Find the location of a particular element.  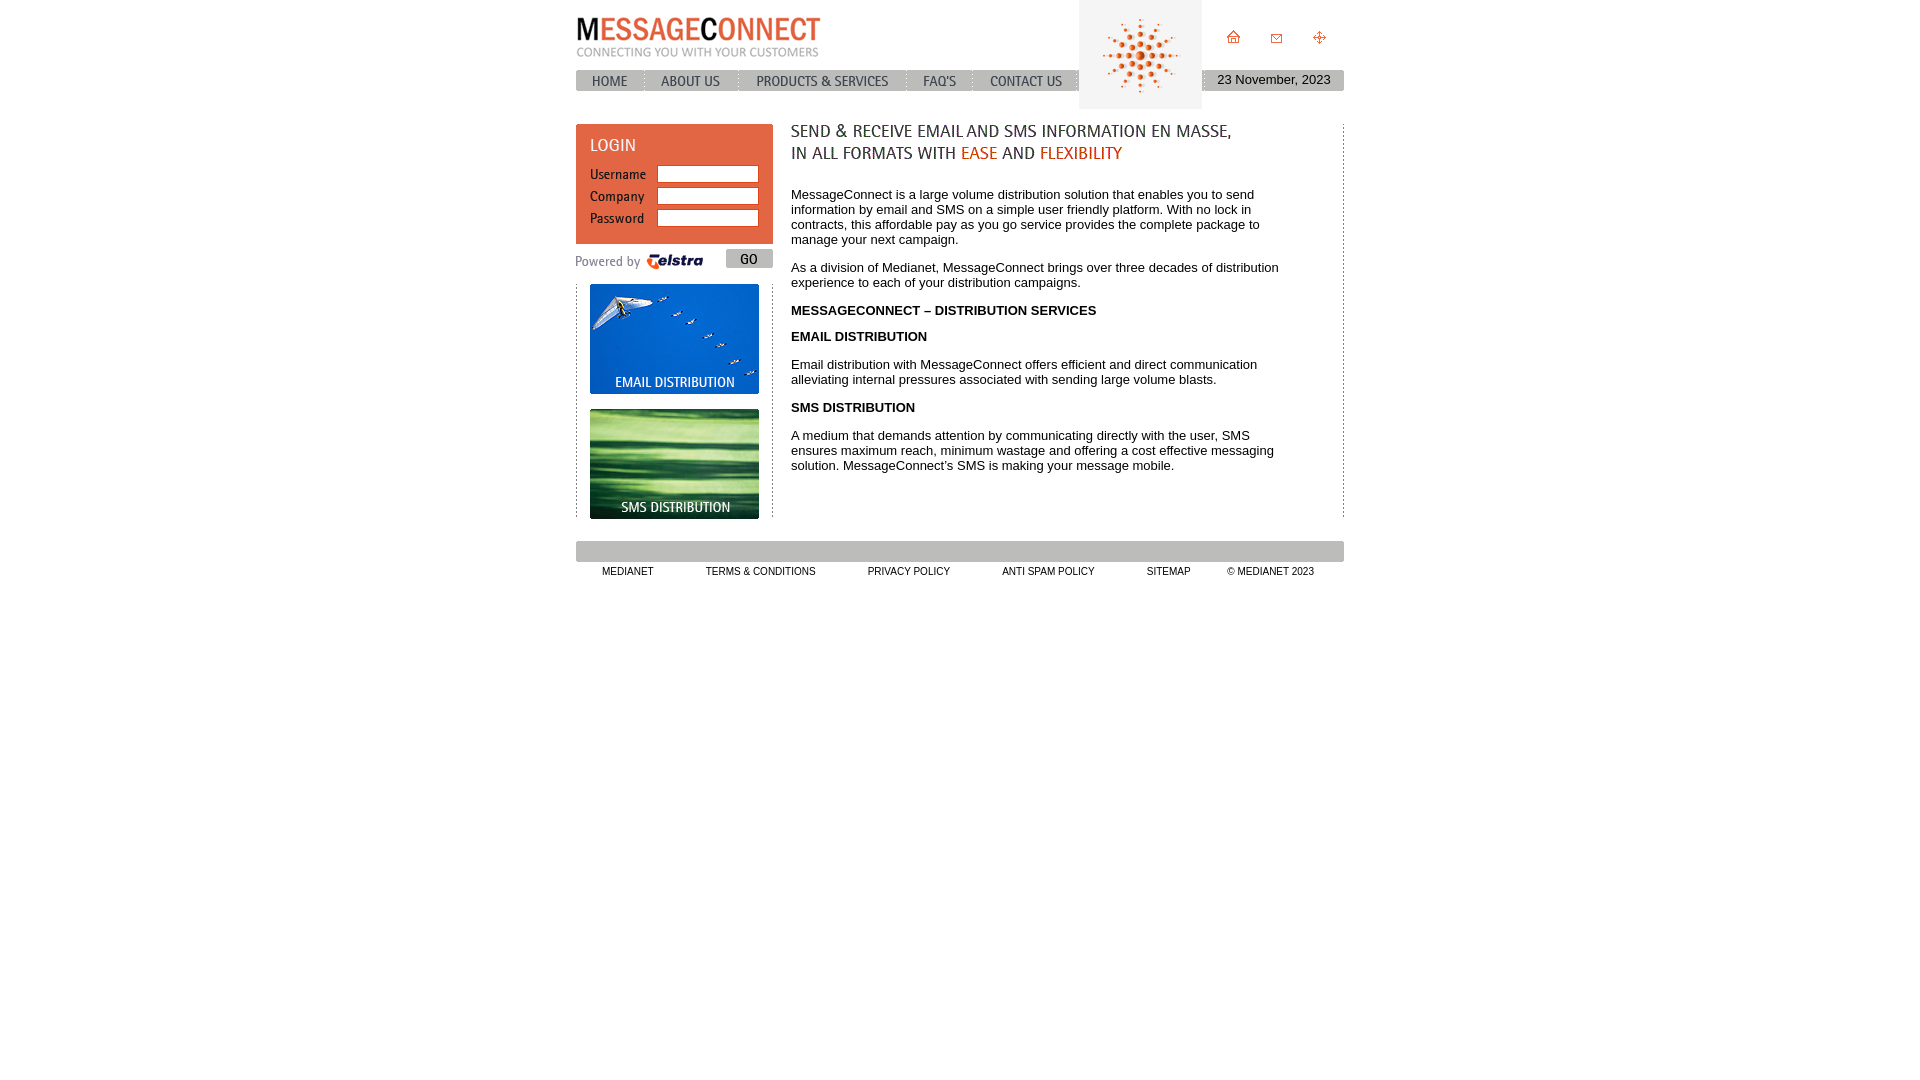

SITEMAP is located at coordinates (1169, 572).